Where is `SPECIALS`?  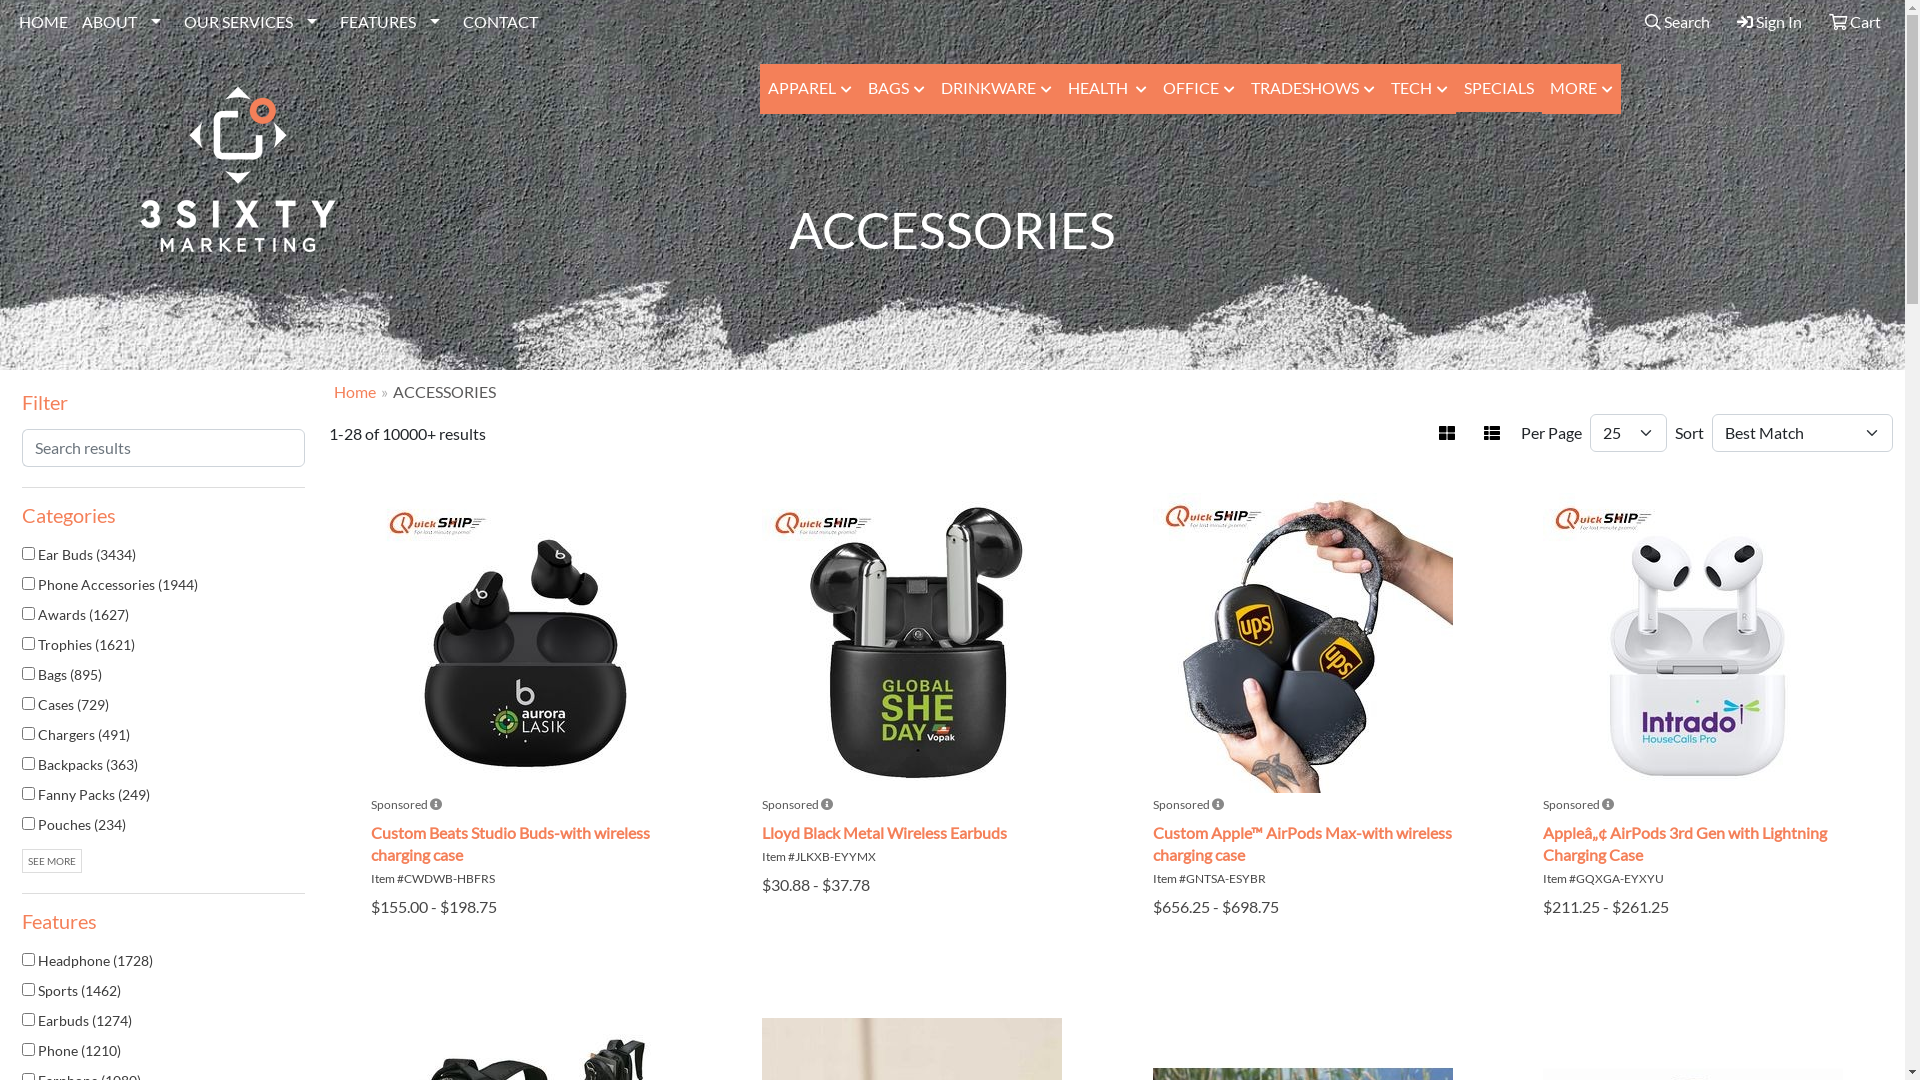 SPECIALS is located at coordinates (1499, 88).